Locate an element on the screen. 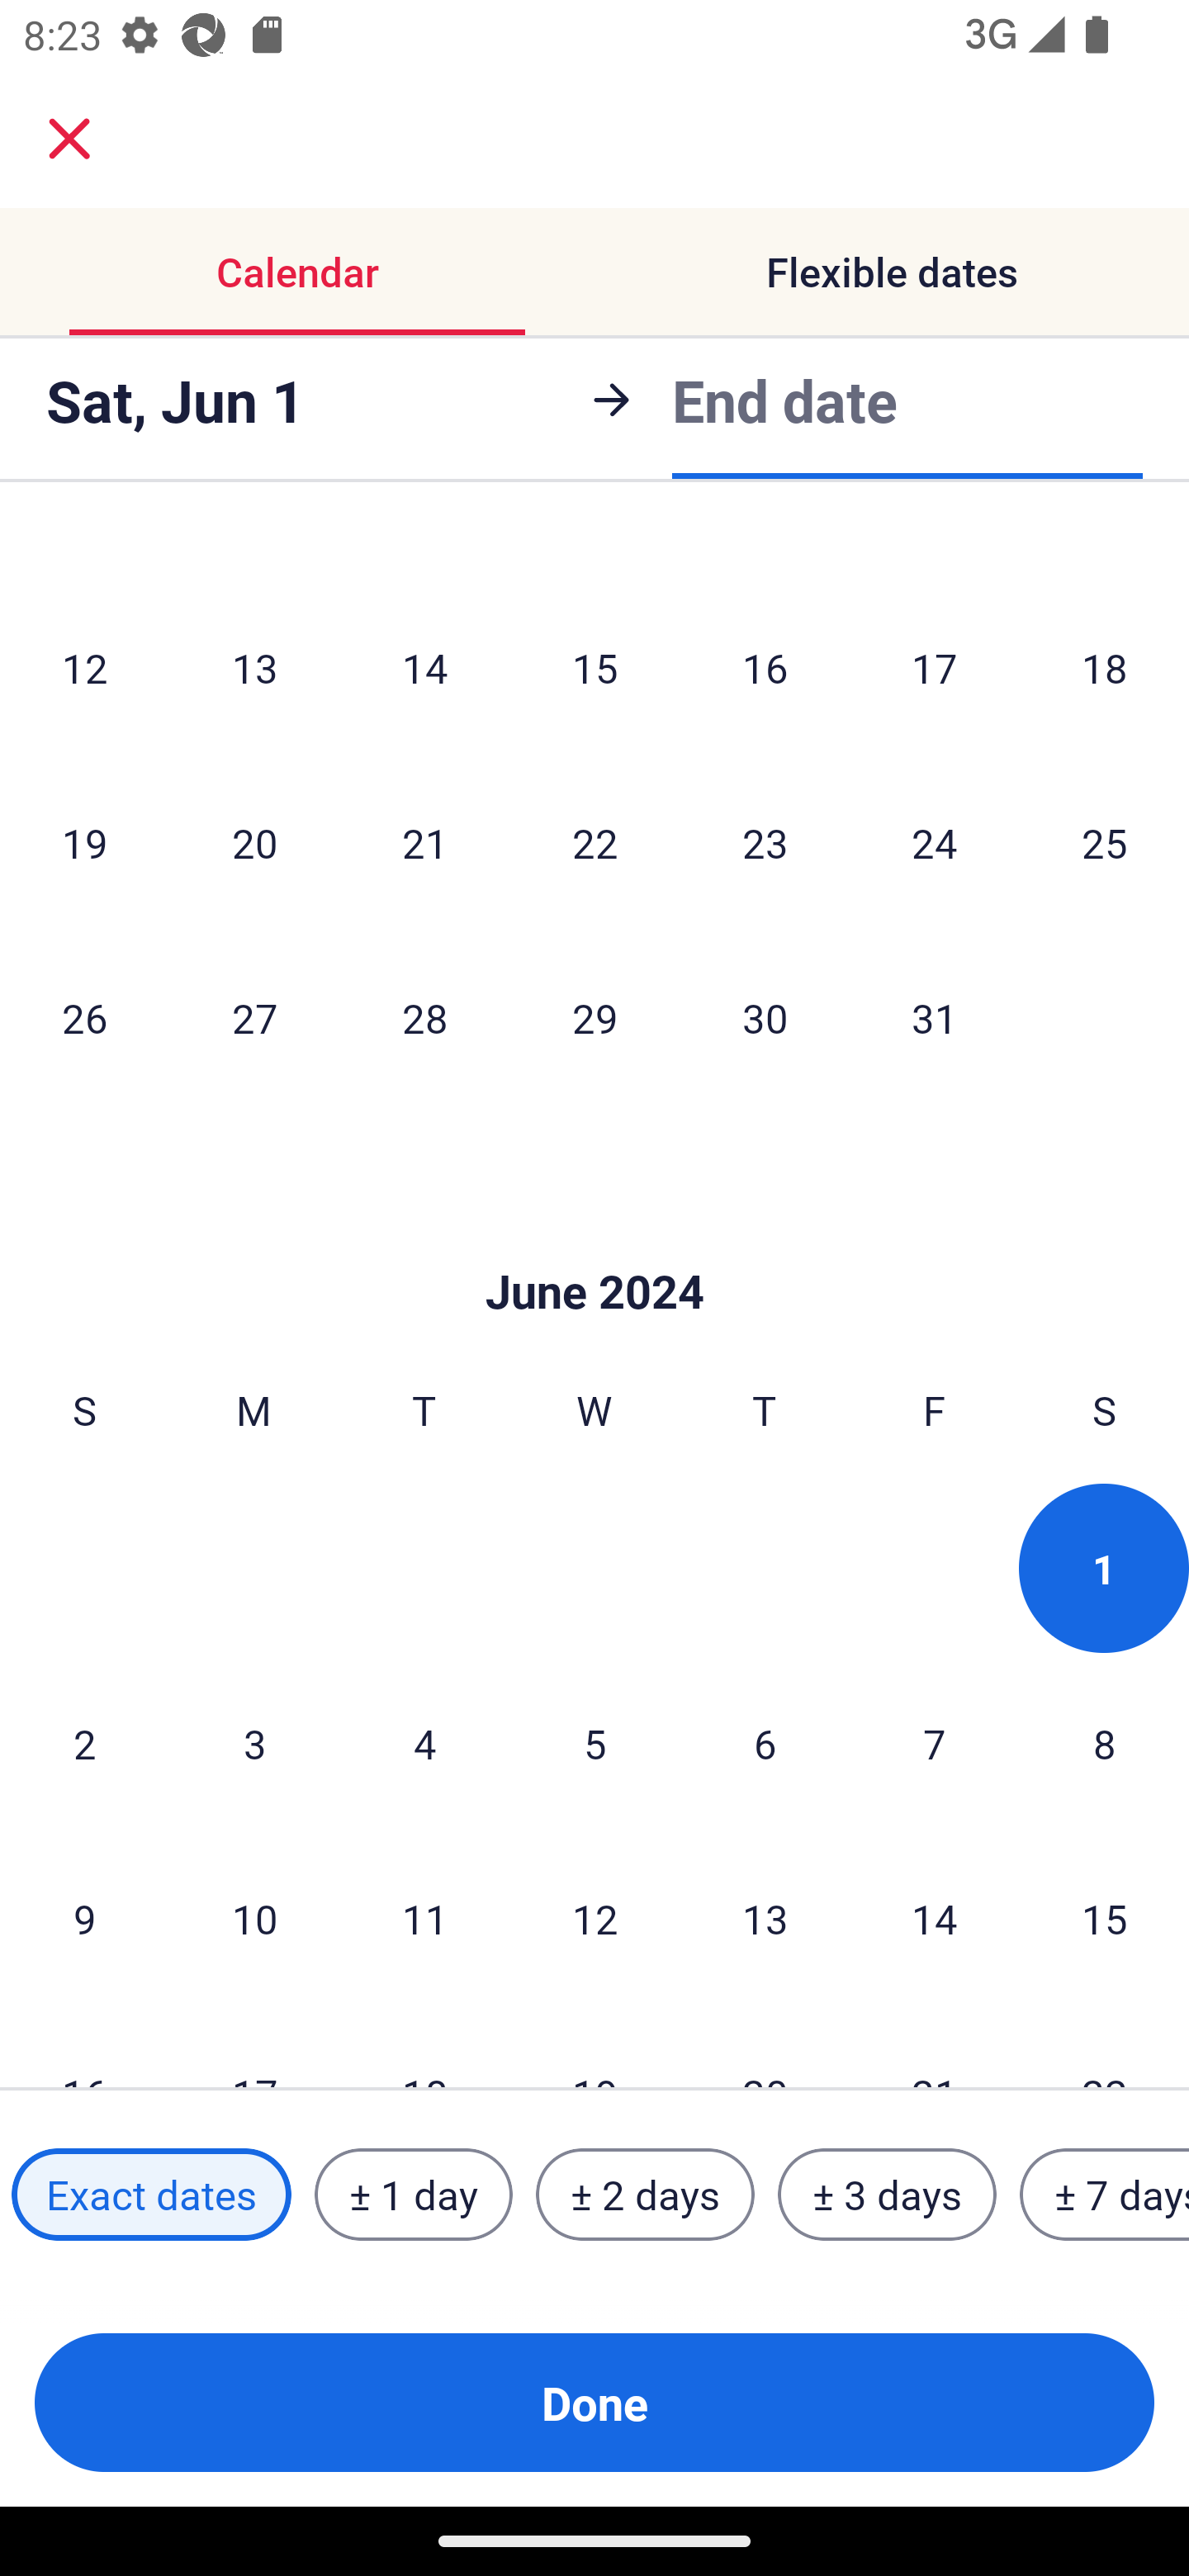 The height and width of the screenshot is (2576, 1189). 27 Monday, May 27, 2024 is located at coordinates (254, 1017).